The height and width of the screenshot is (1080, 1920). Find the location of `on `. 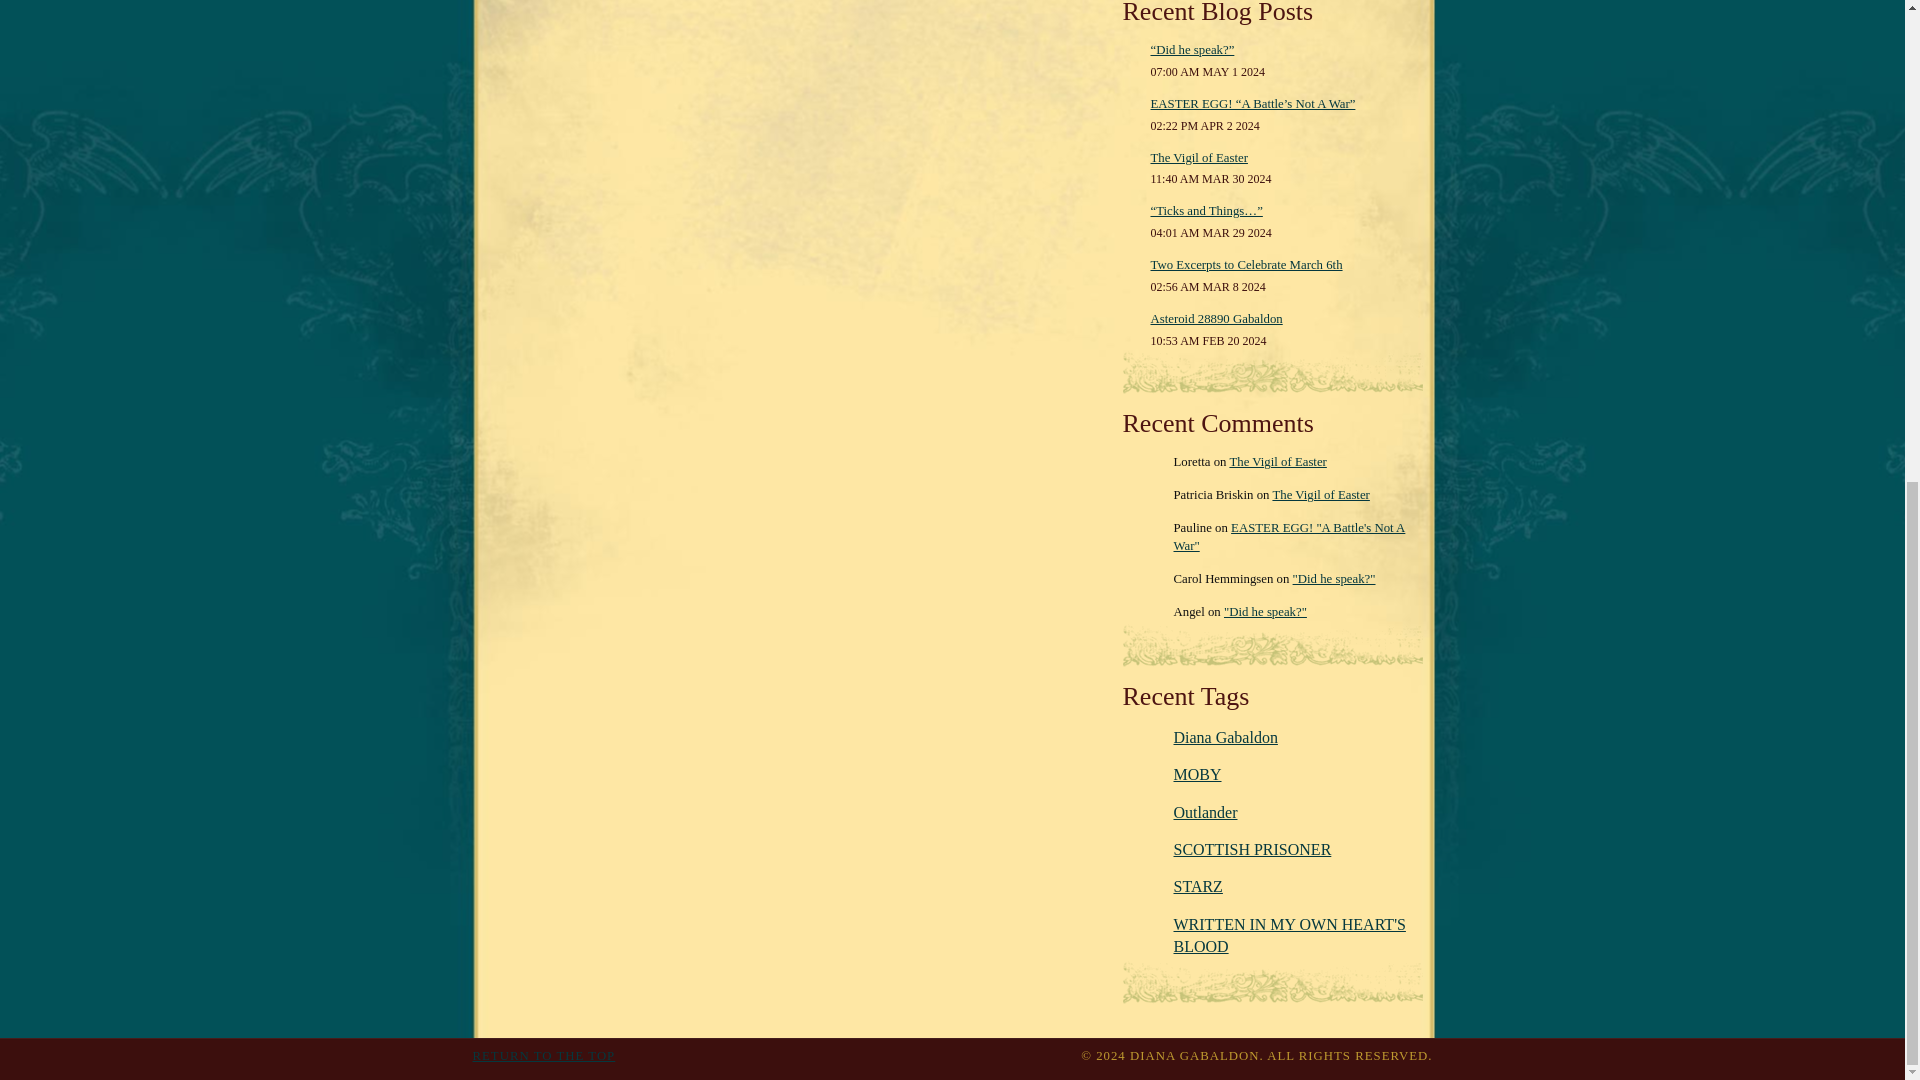

on  is located at coordinates (1266, 611).